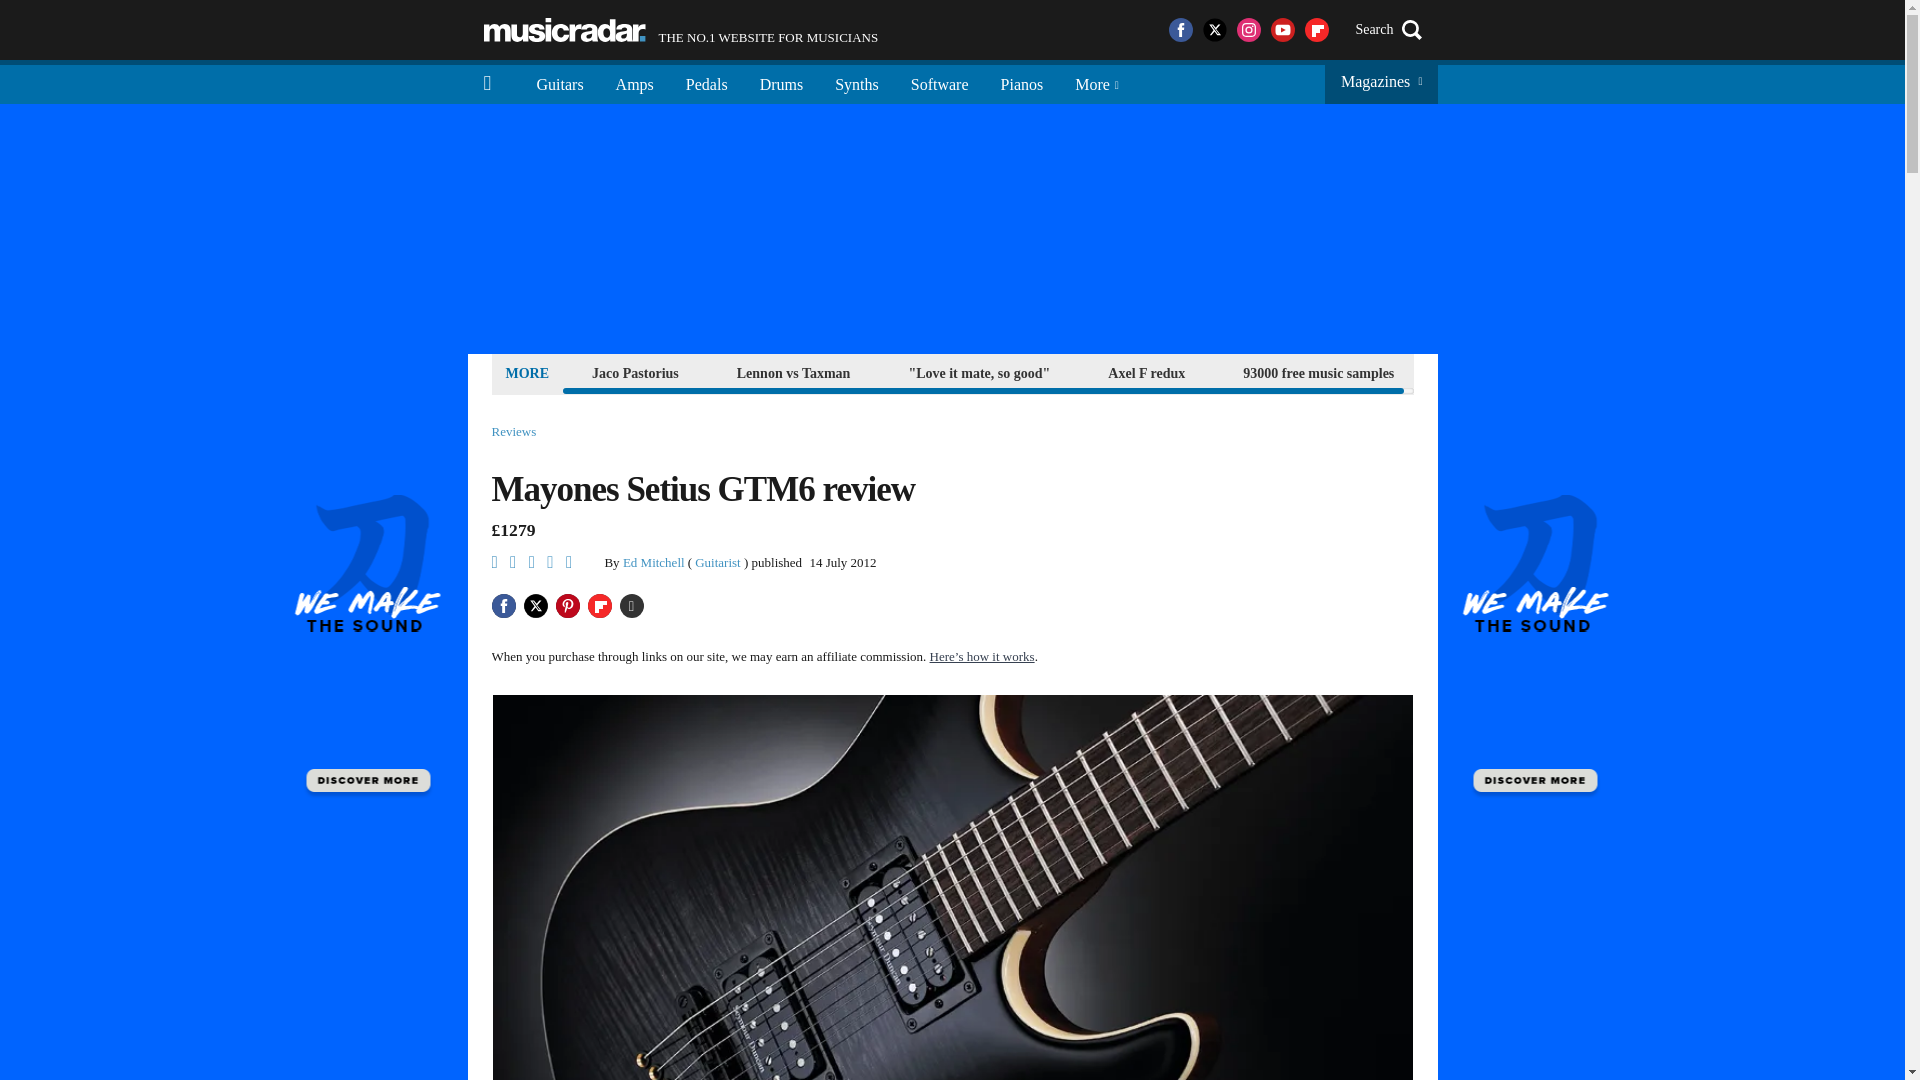  What do you see at coordinates (782, 82) in the screenshot?
I see `Drums` at bounding box center [782, 82].